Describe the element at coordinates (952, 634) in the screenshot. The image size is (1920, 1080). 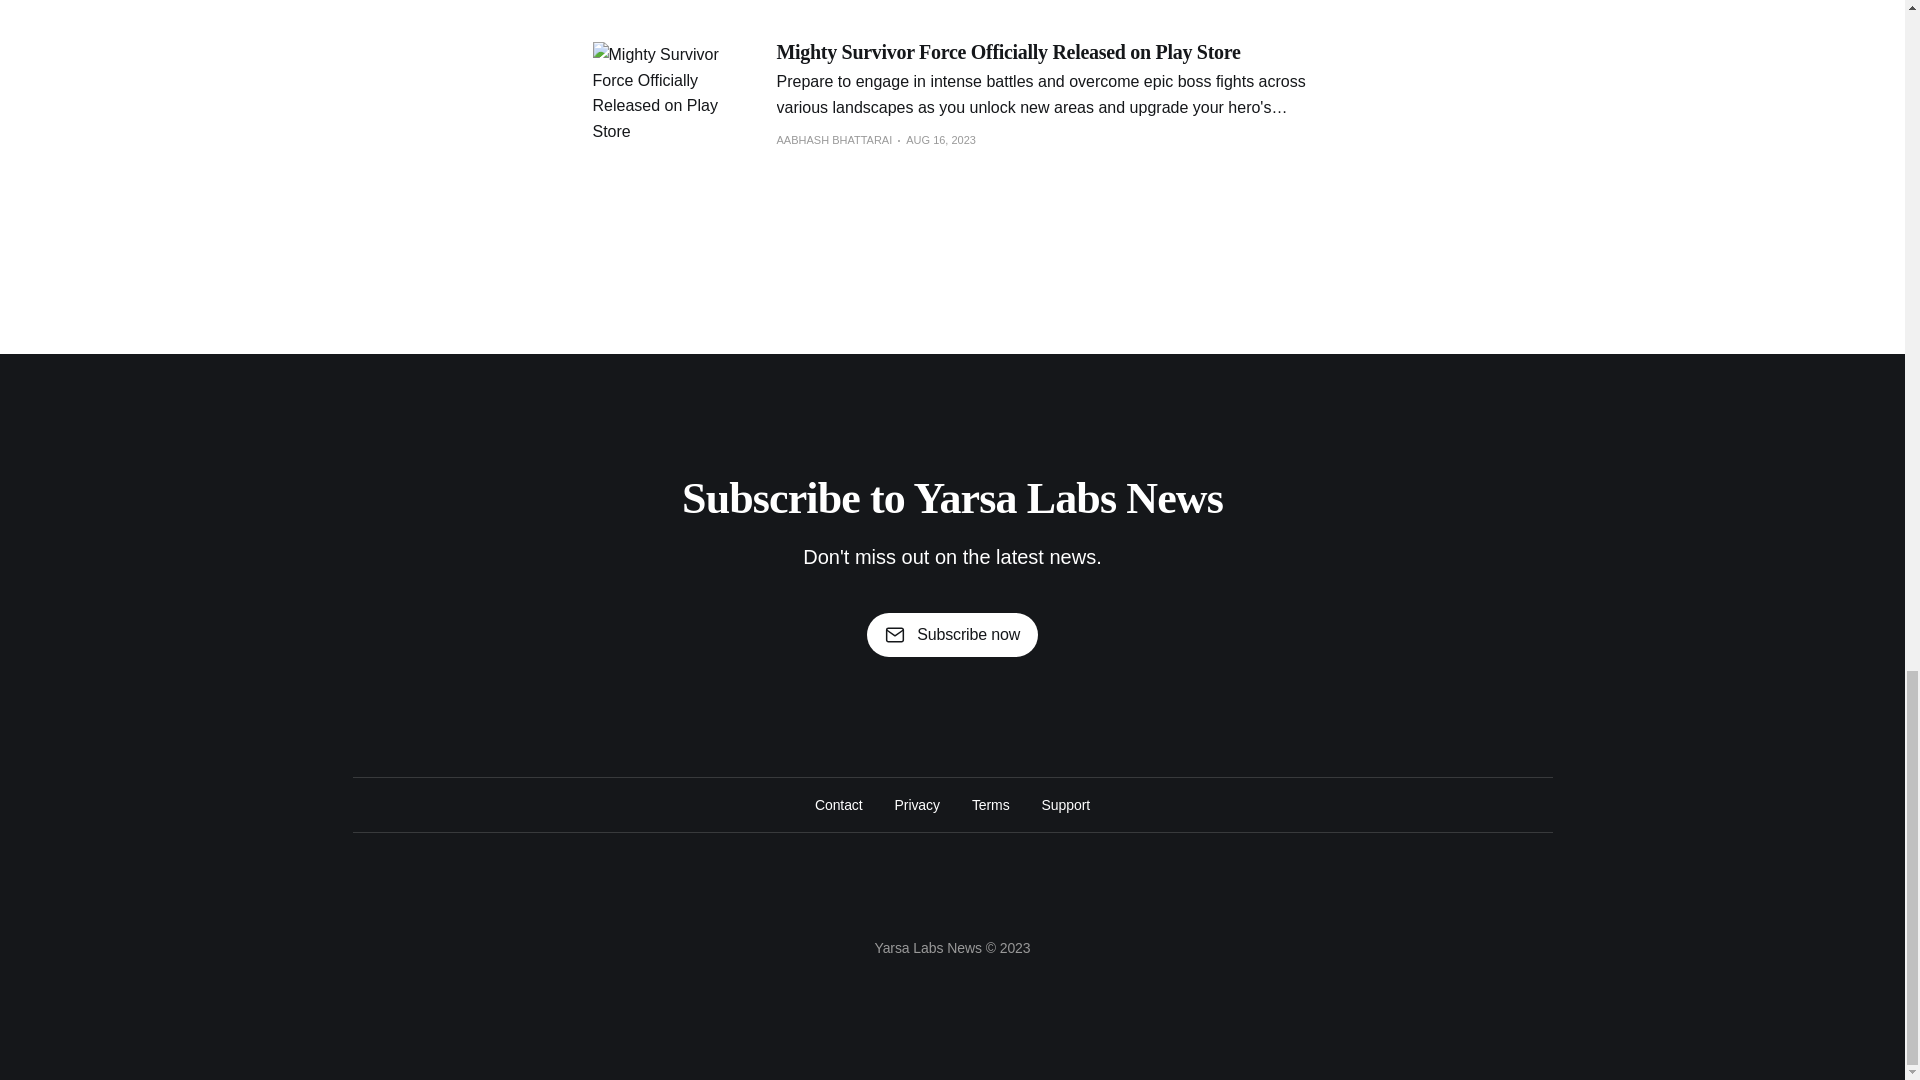
I see `Subscribe now` at that location.